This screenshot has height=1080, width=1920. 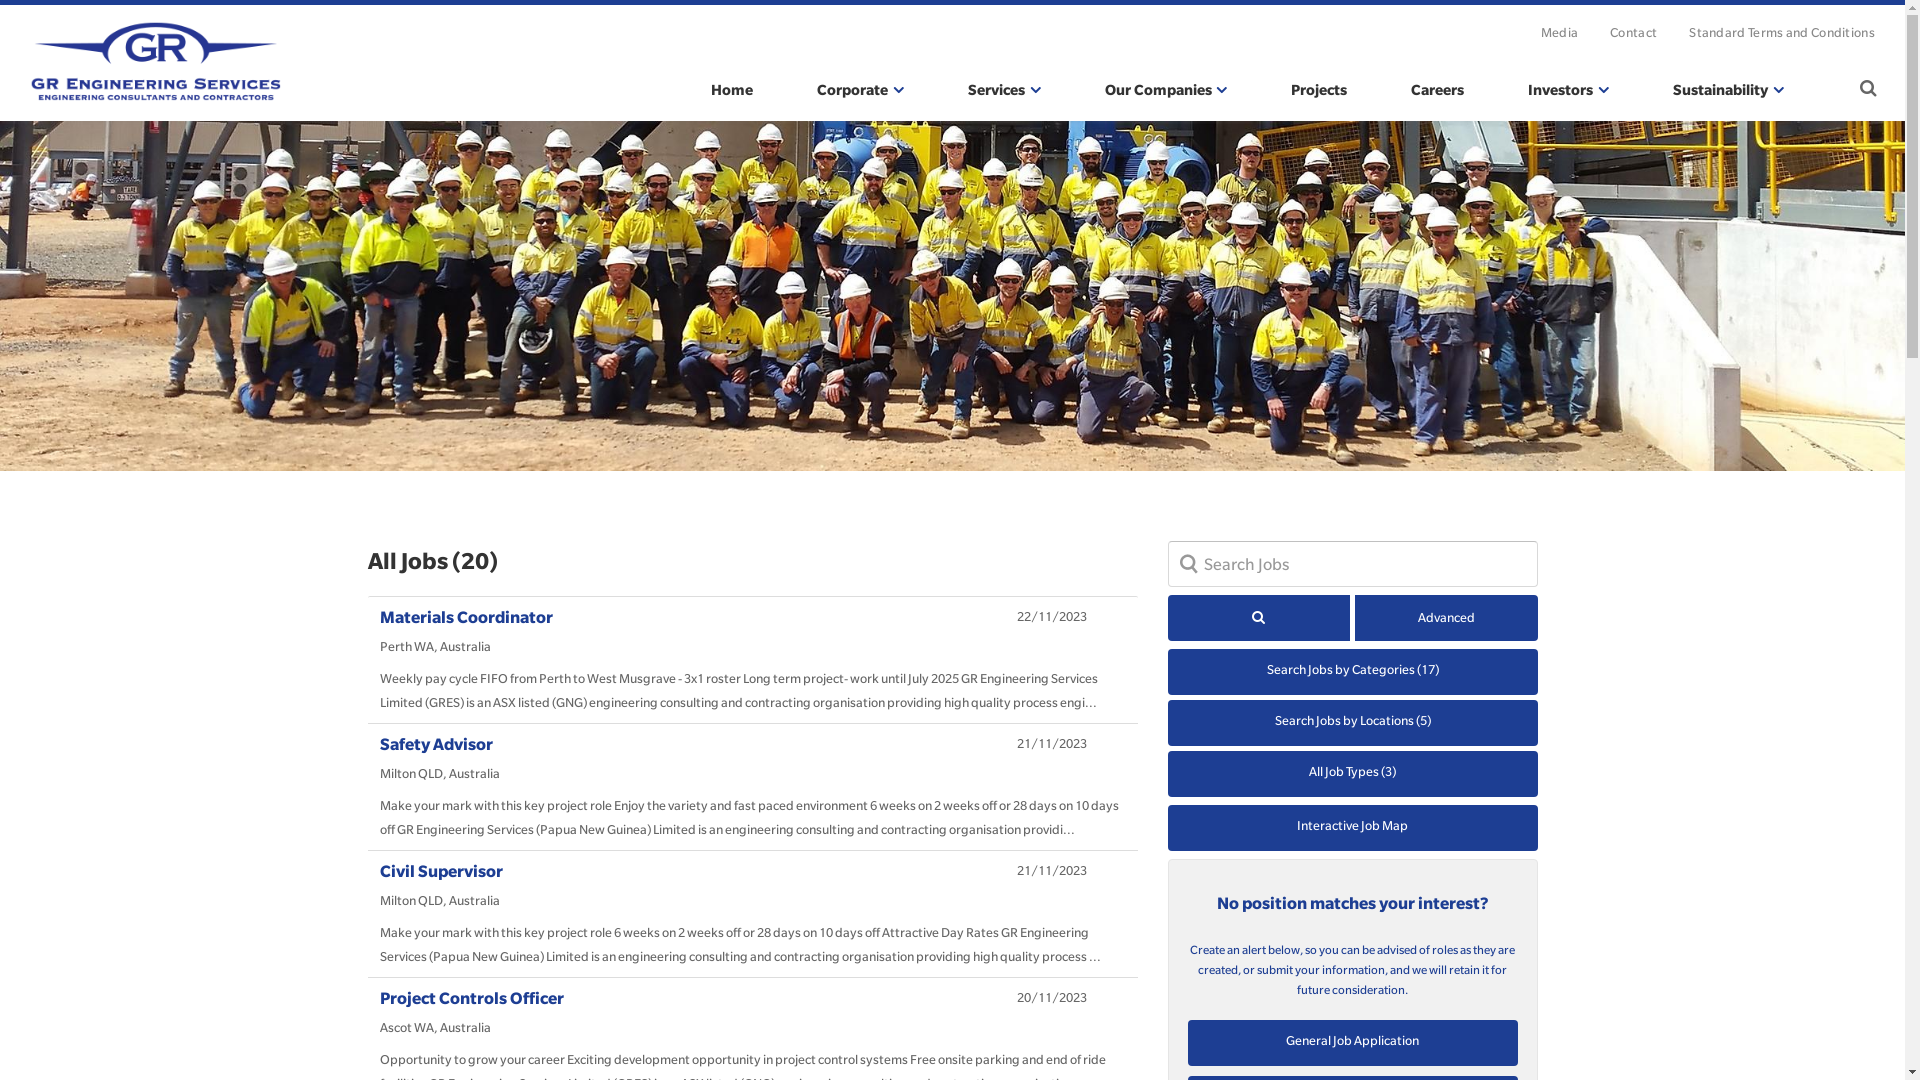 I want to click on Projects, so click(x=1319, y=90).